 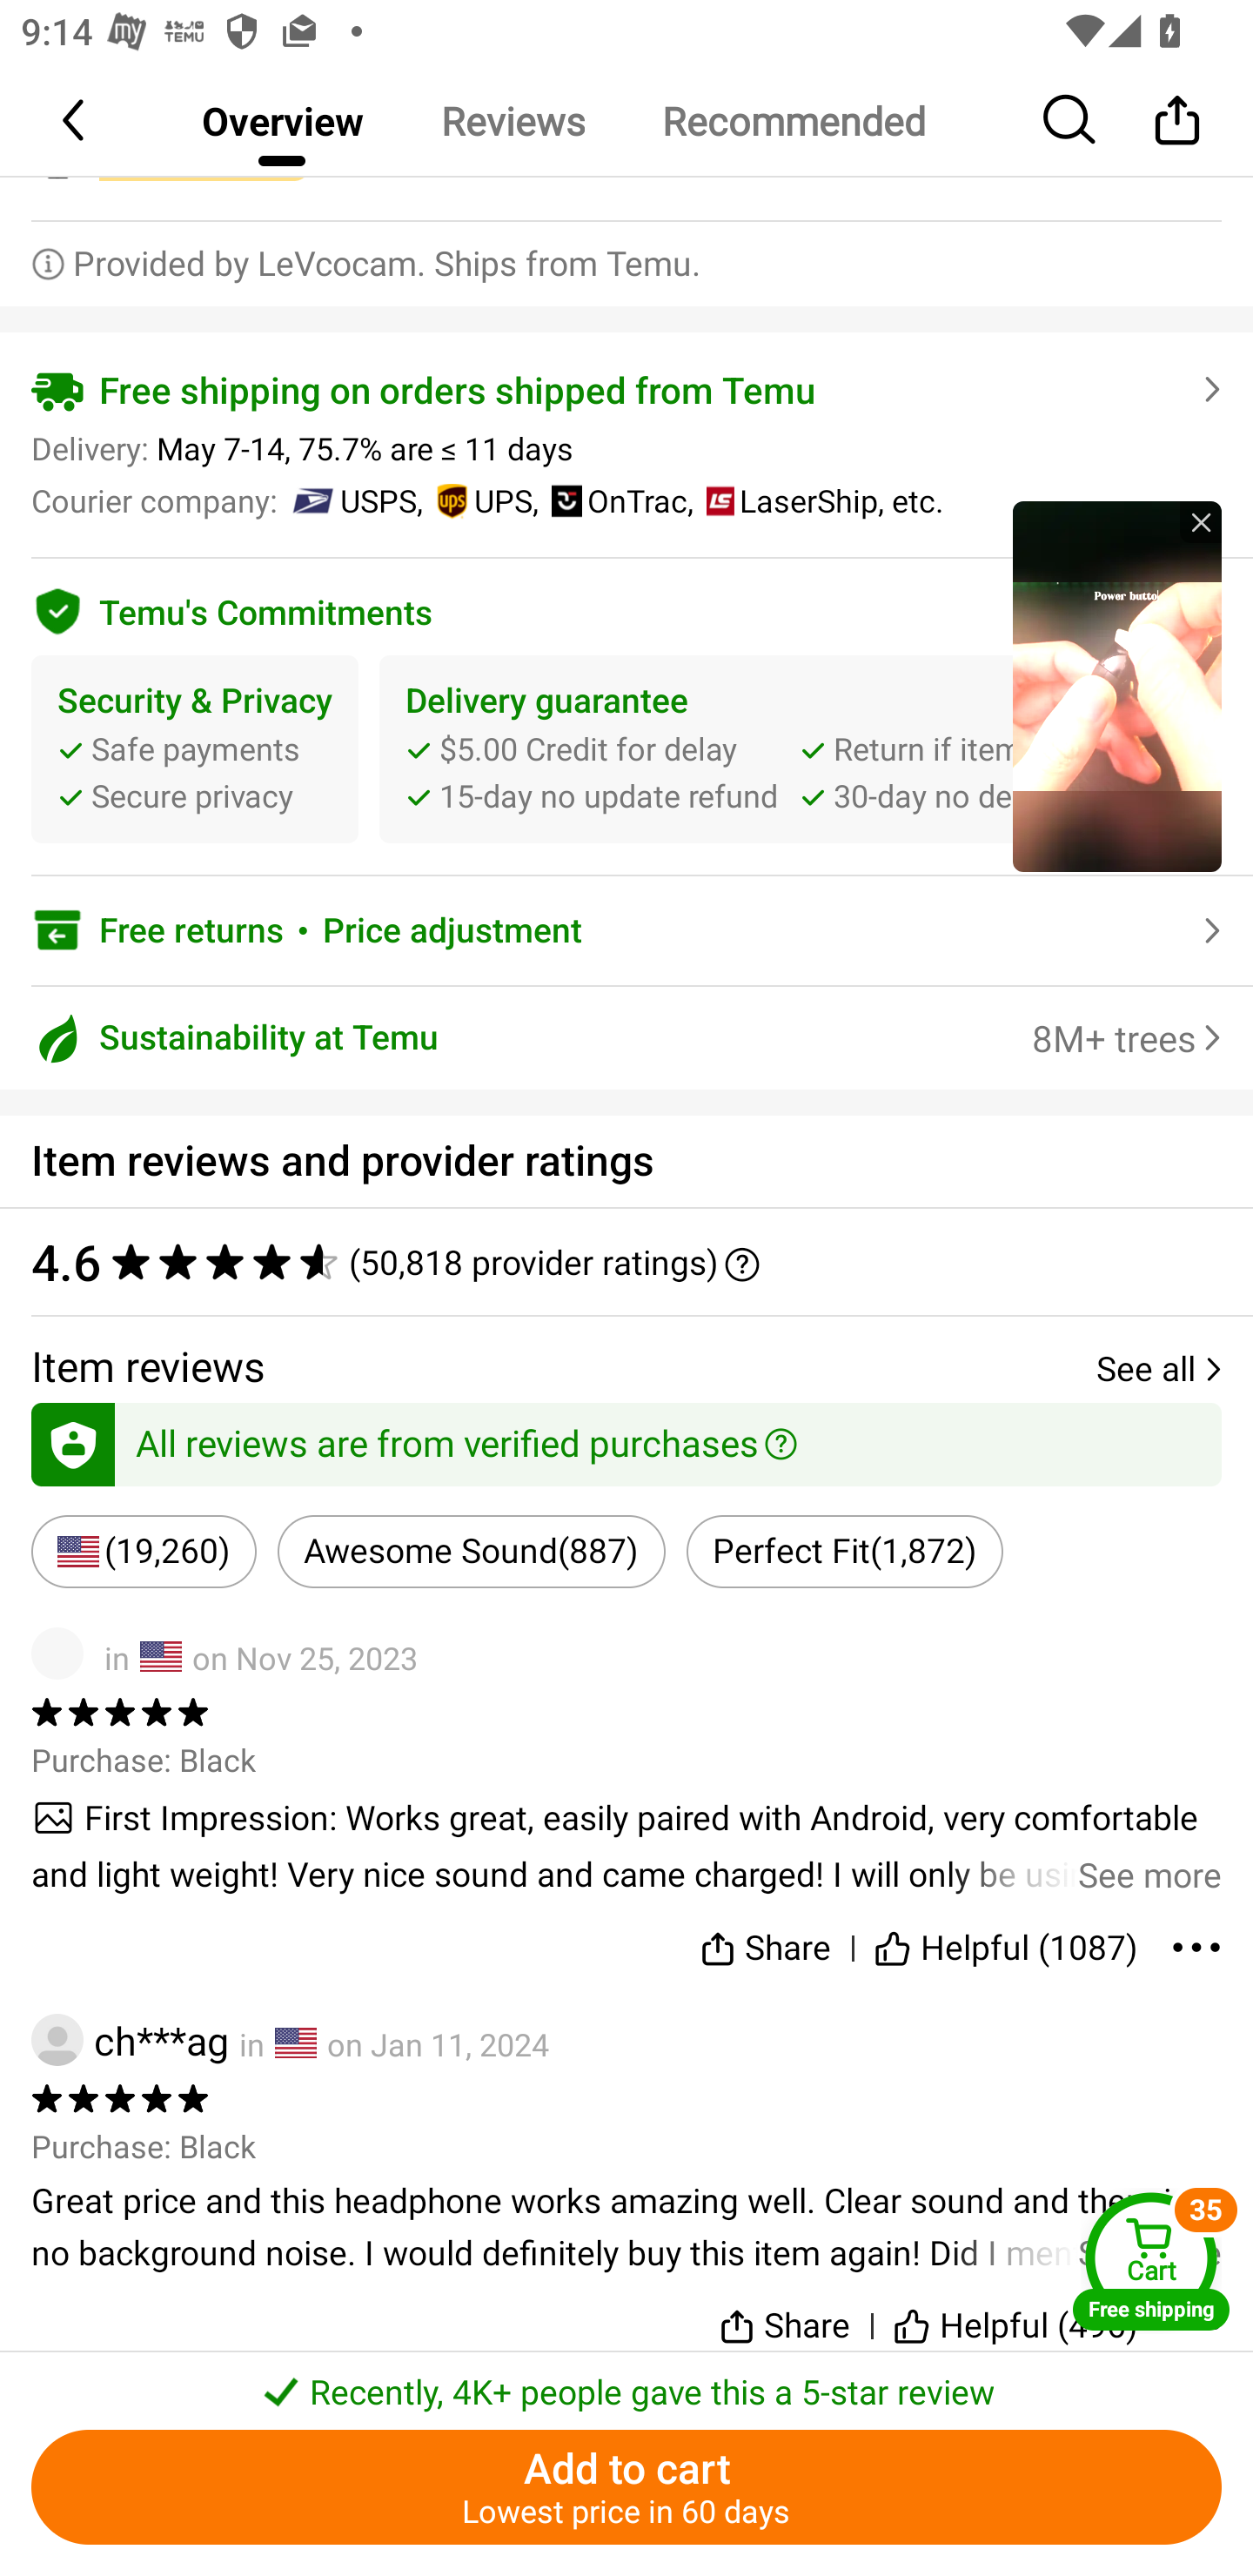 I want to click on Add to cart Lowest price in 60 days, so click(x=626, y=2487).